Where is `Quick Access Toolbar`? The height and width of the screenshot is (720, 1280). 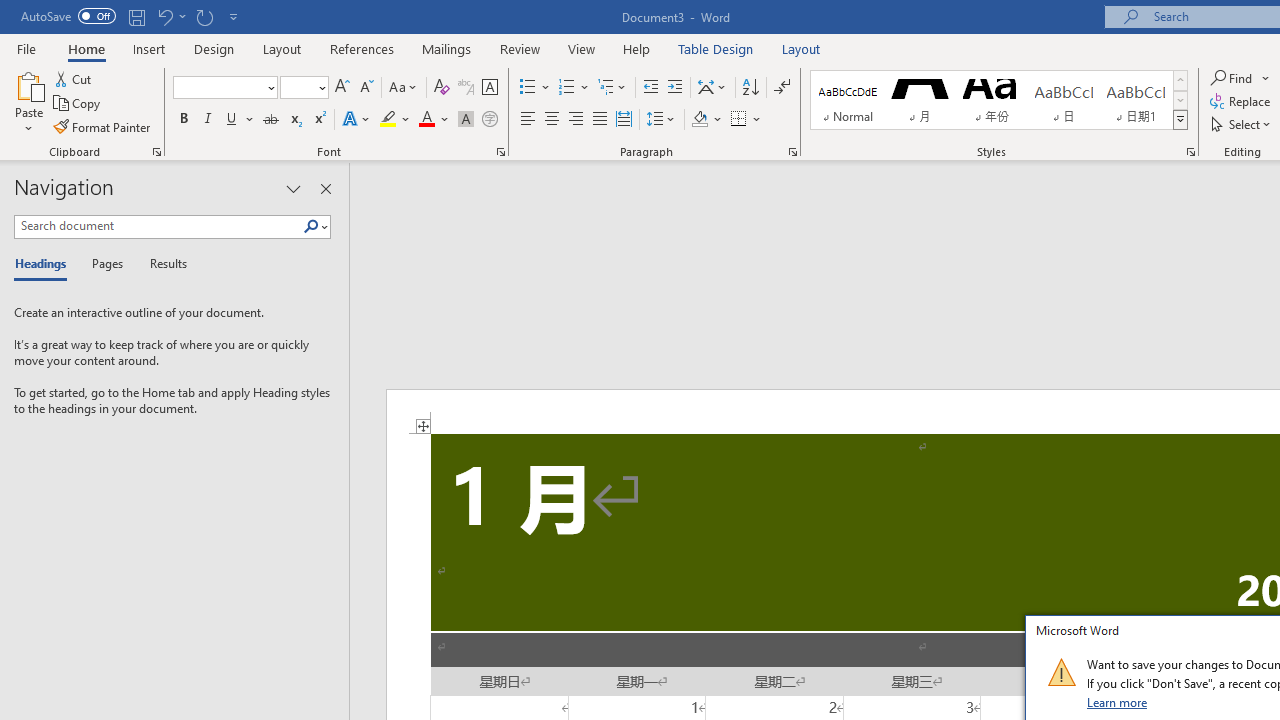 Quick Access Toolbar is located at coordinates (132, 16).